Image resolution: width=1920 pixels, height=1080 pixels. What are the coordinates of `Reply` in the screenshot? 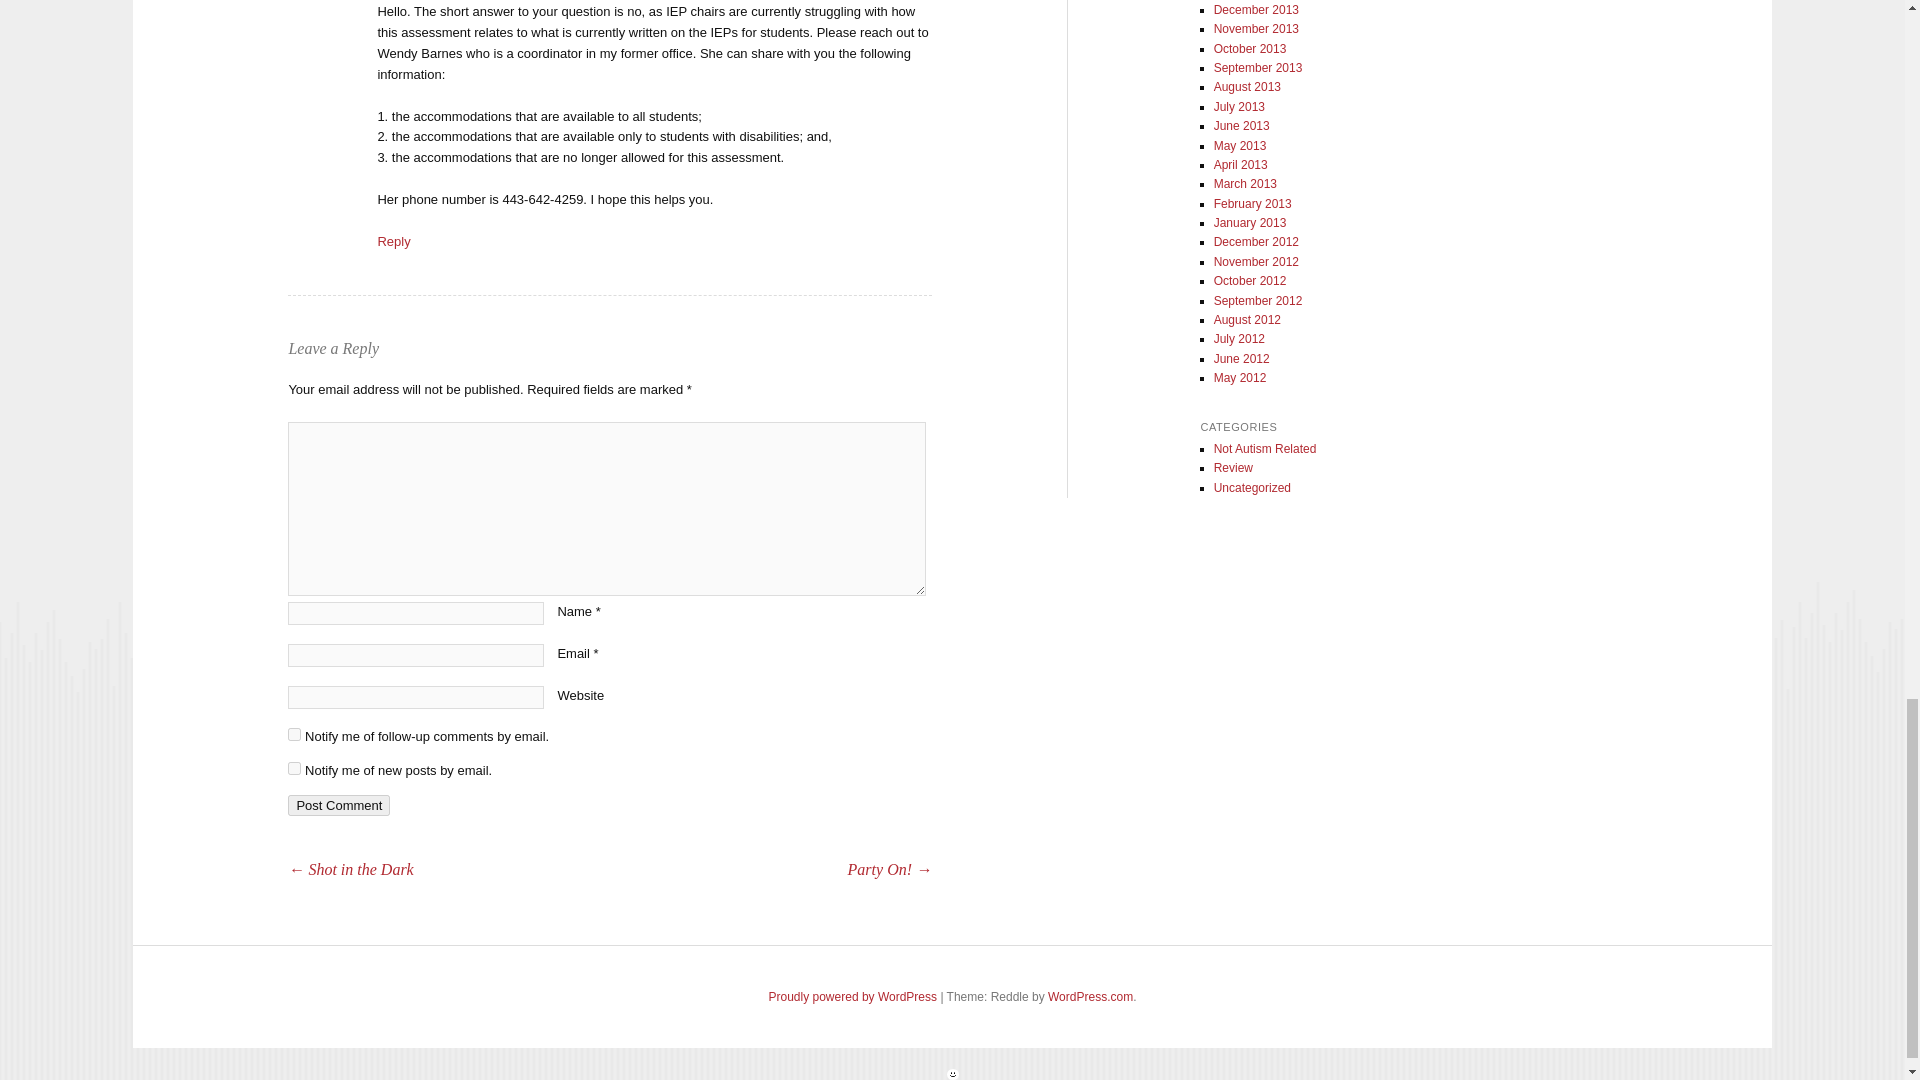 It's located at (393, 242).